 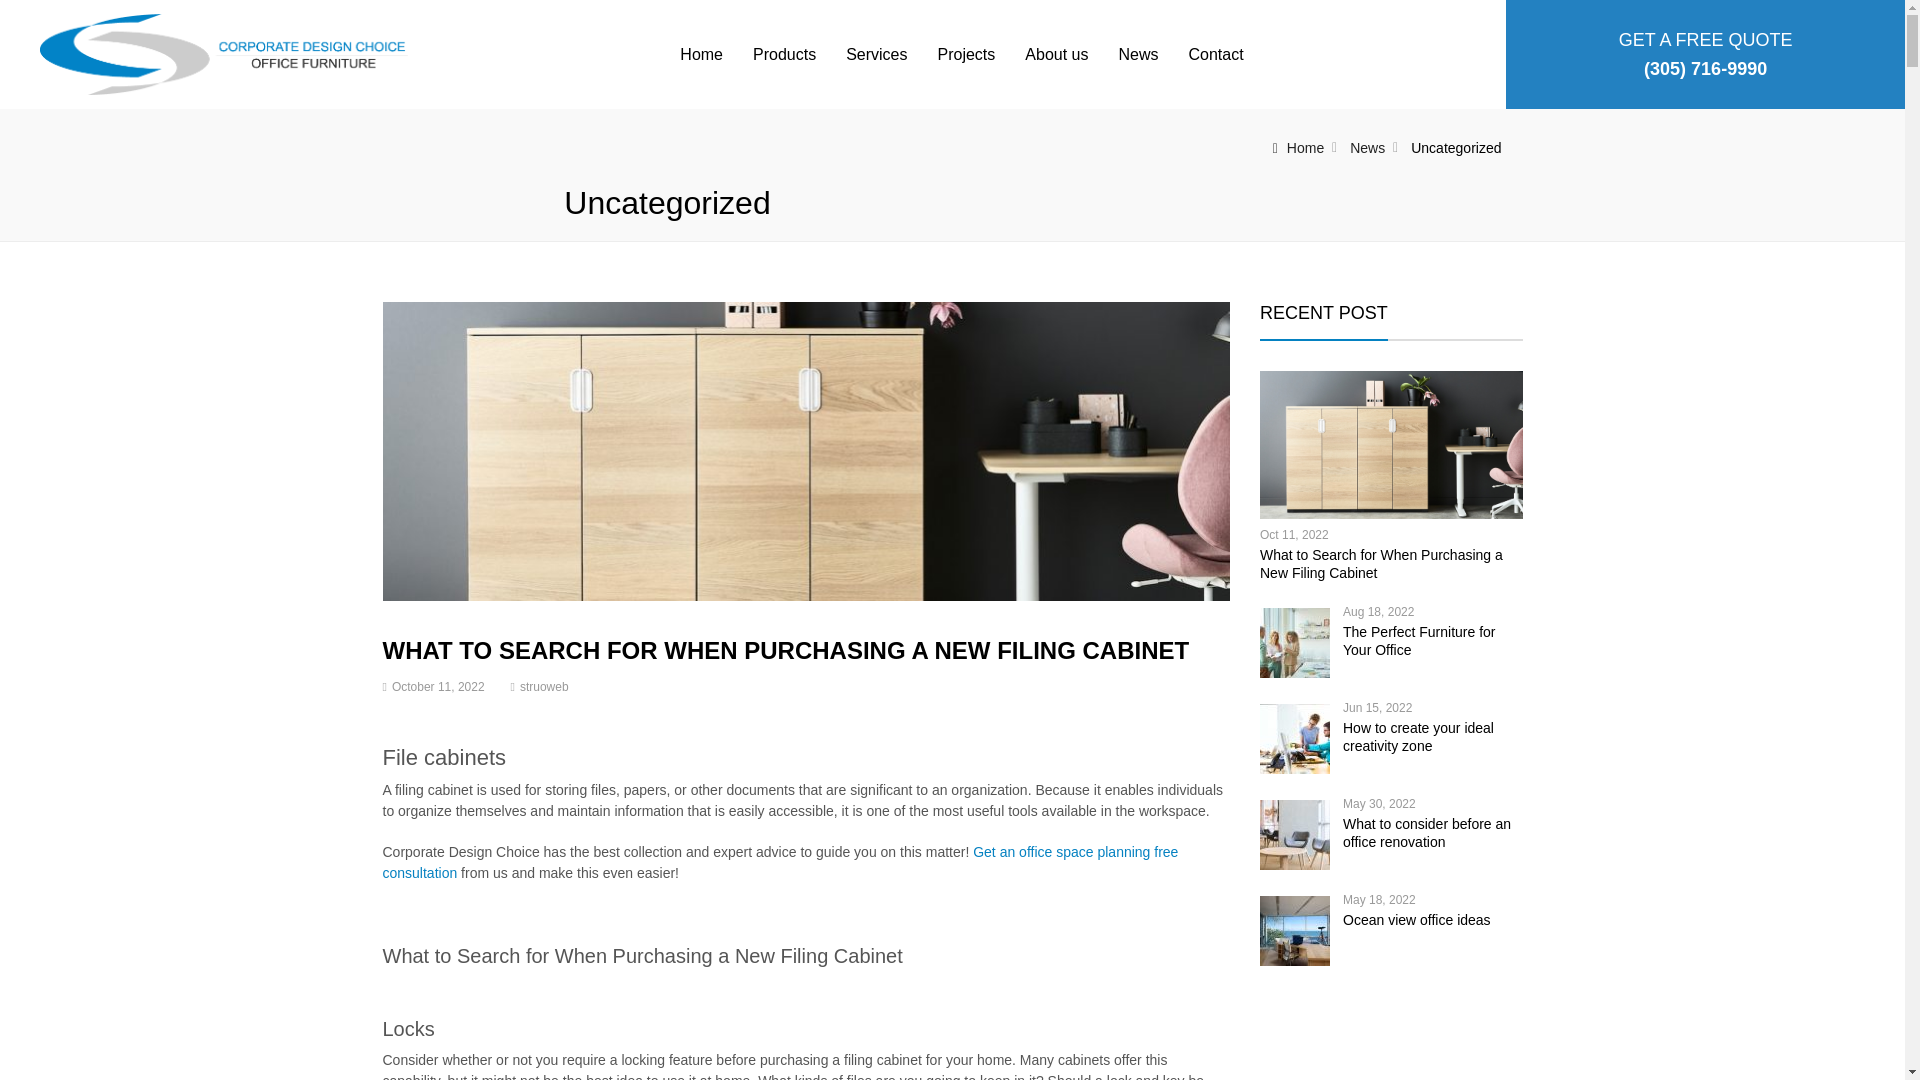 What do you see at coordinates (1215, 54) in the screenshot?
I see `Contact` at bounding box center [1215, 54].